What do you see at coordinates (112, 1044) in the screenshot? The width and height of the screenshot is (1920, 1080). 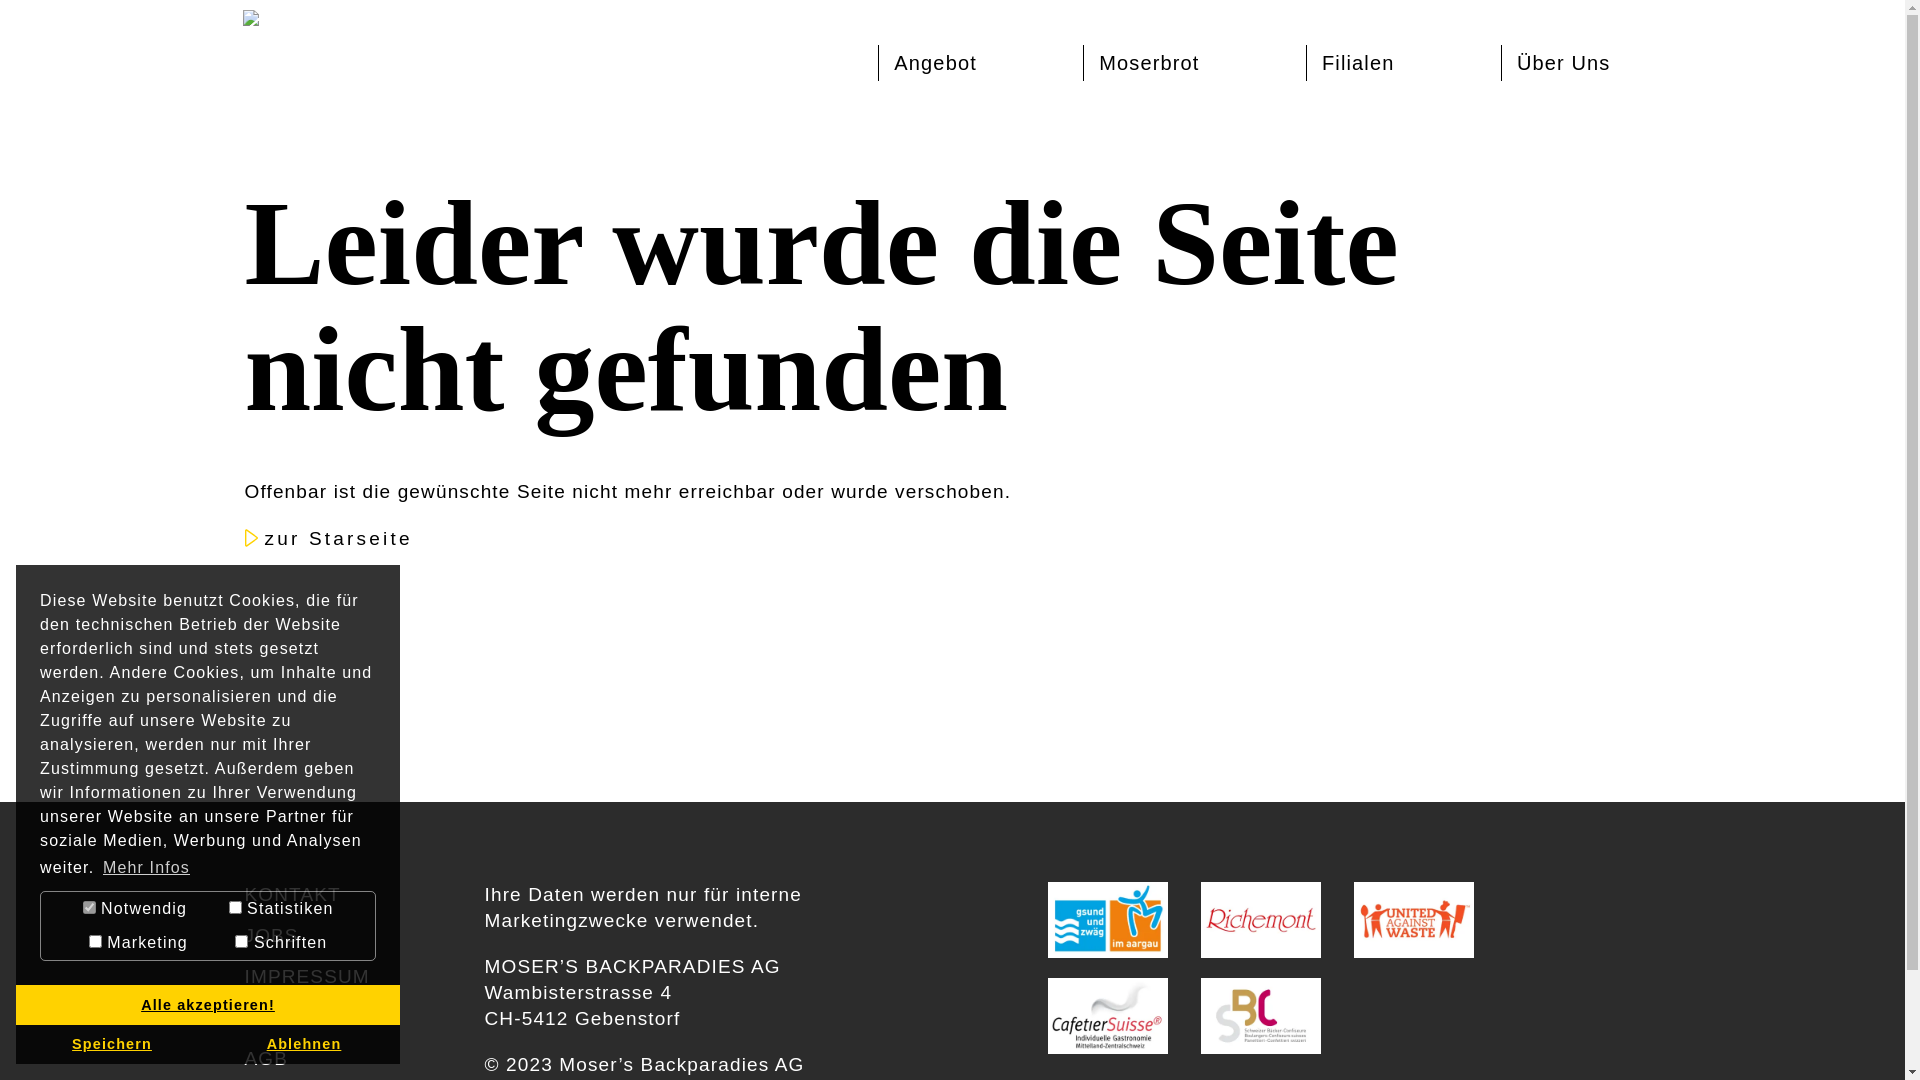 I see `Speichern` at bounding box center [112, 1044].